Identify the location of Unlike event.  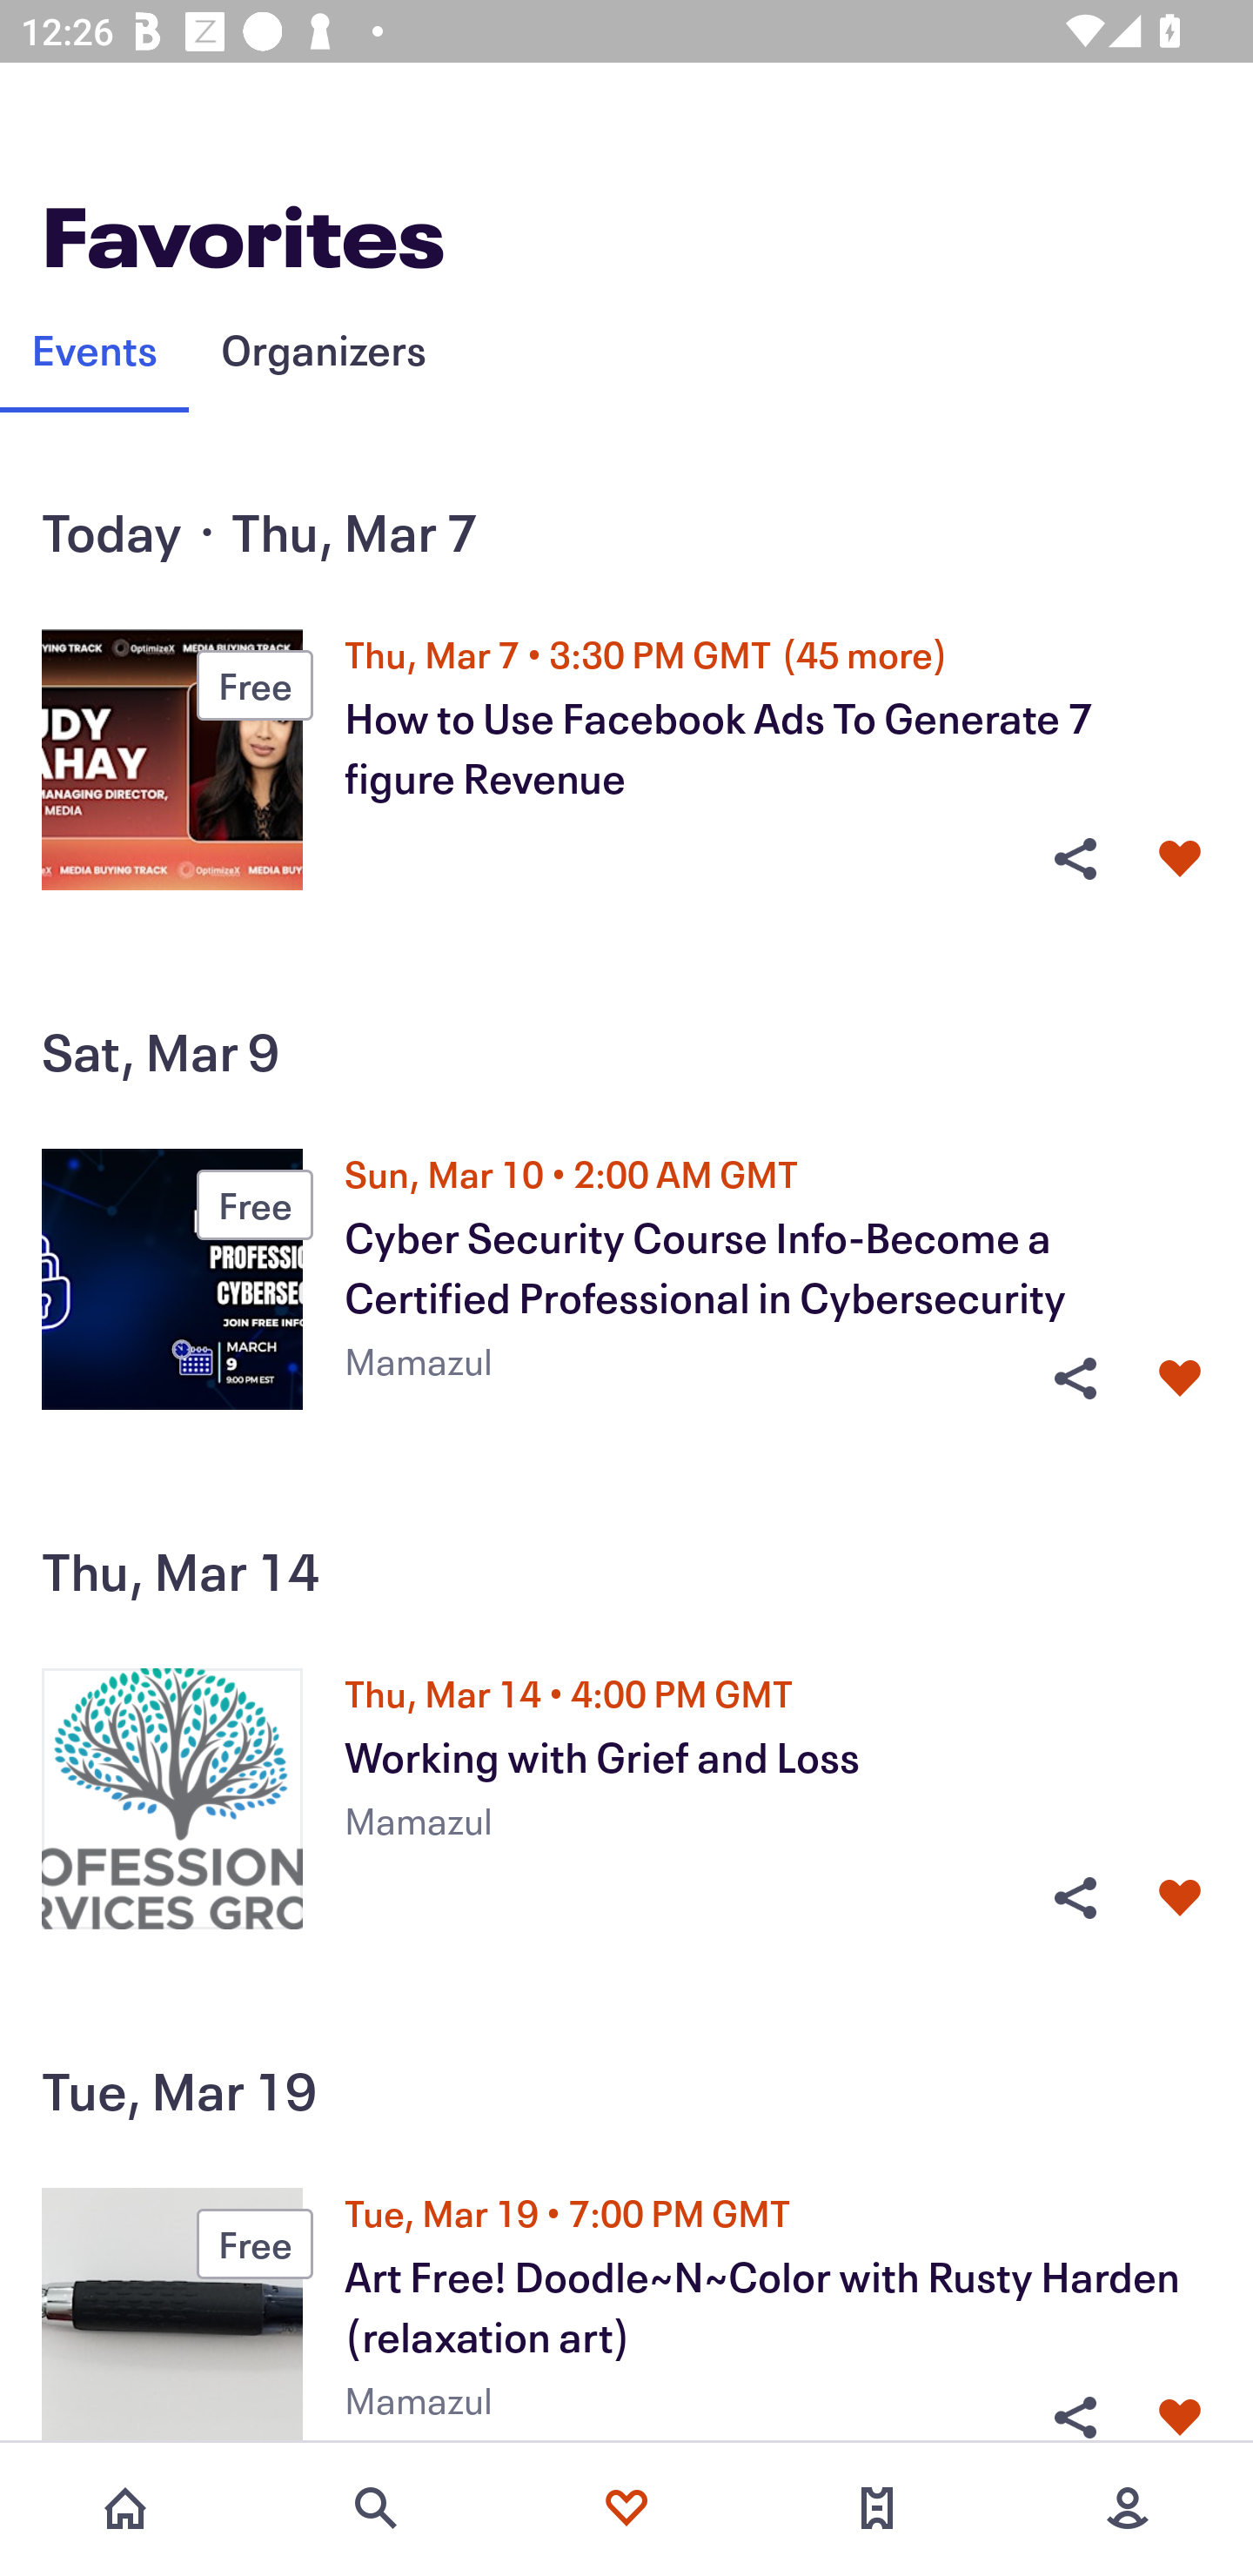
(1180, 2417).